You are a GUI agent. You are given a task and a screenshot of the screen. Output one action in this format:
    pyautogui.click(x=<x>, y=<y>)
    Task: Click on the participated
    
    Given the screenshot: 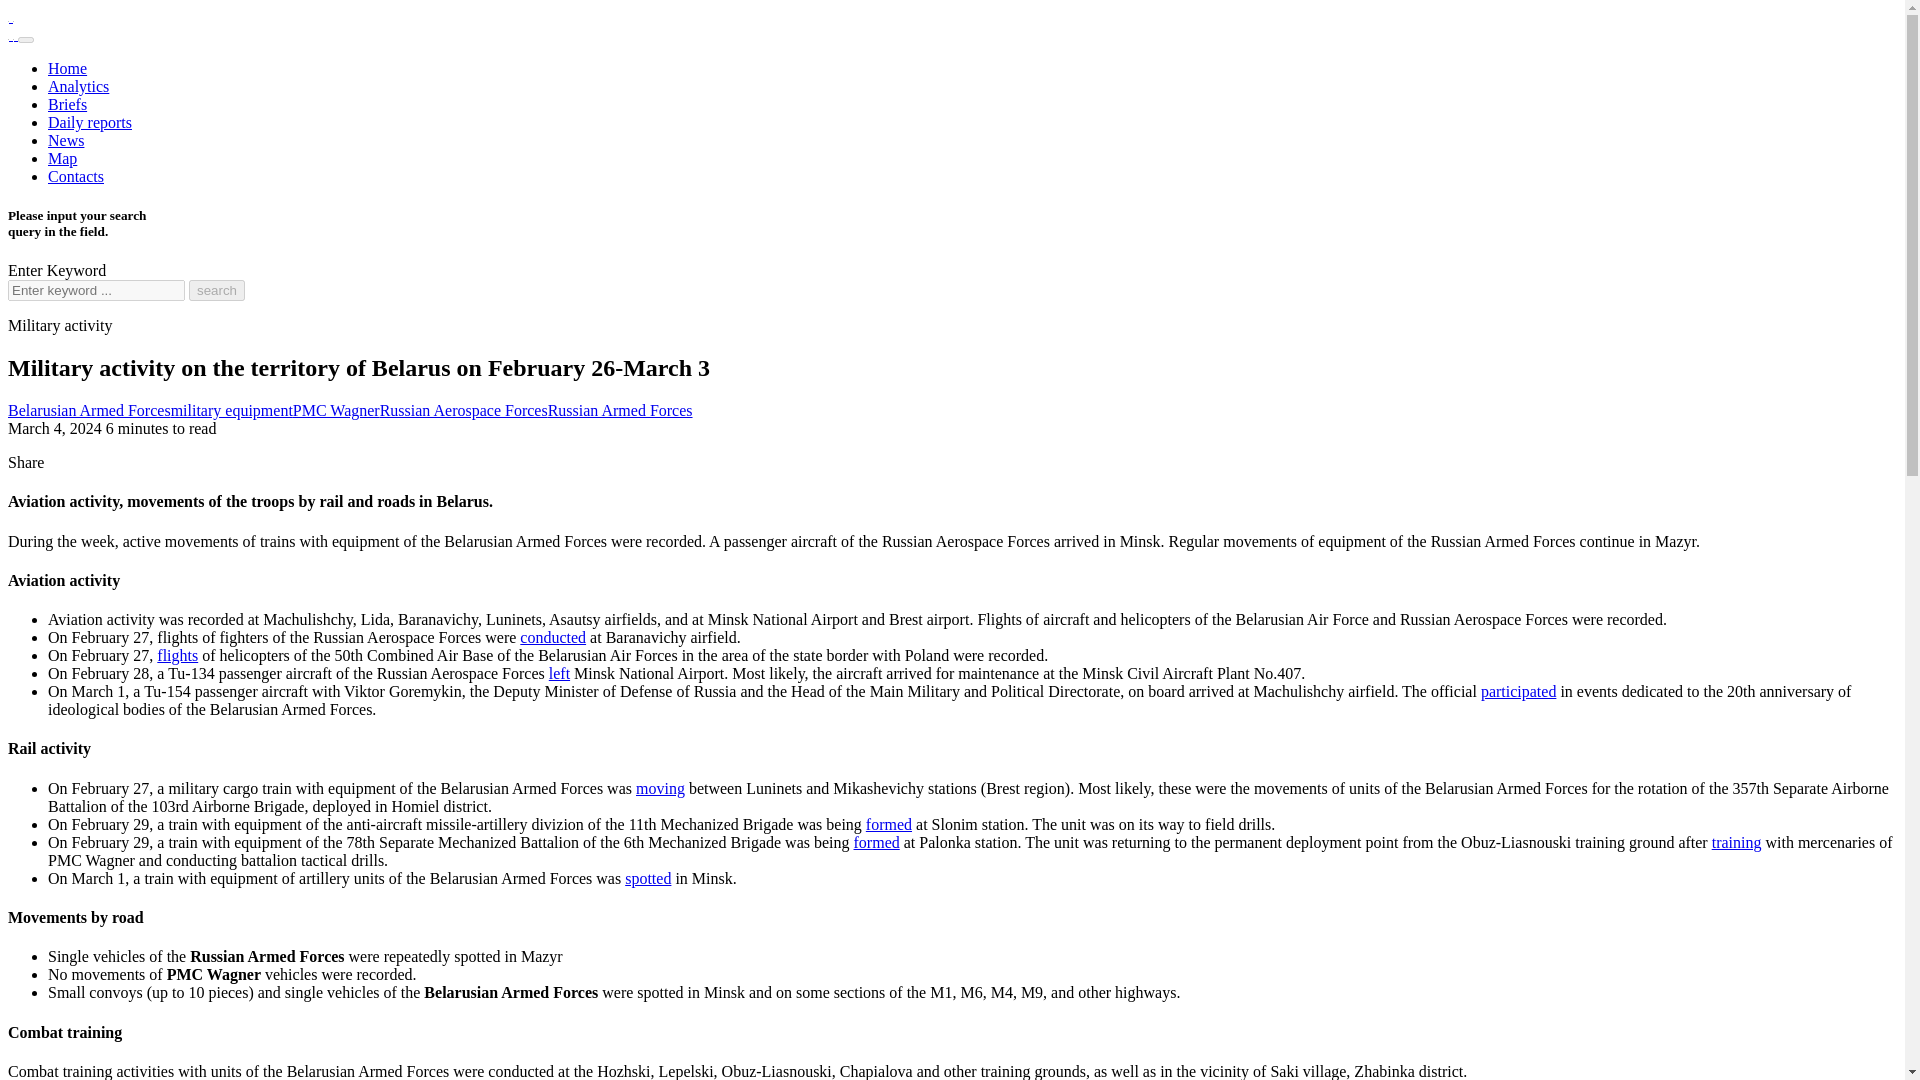 What is the action you would take?
    pyautogui.click(x=1518, y=690)
    